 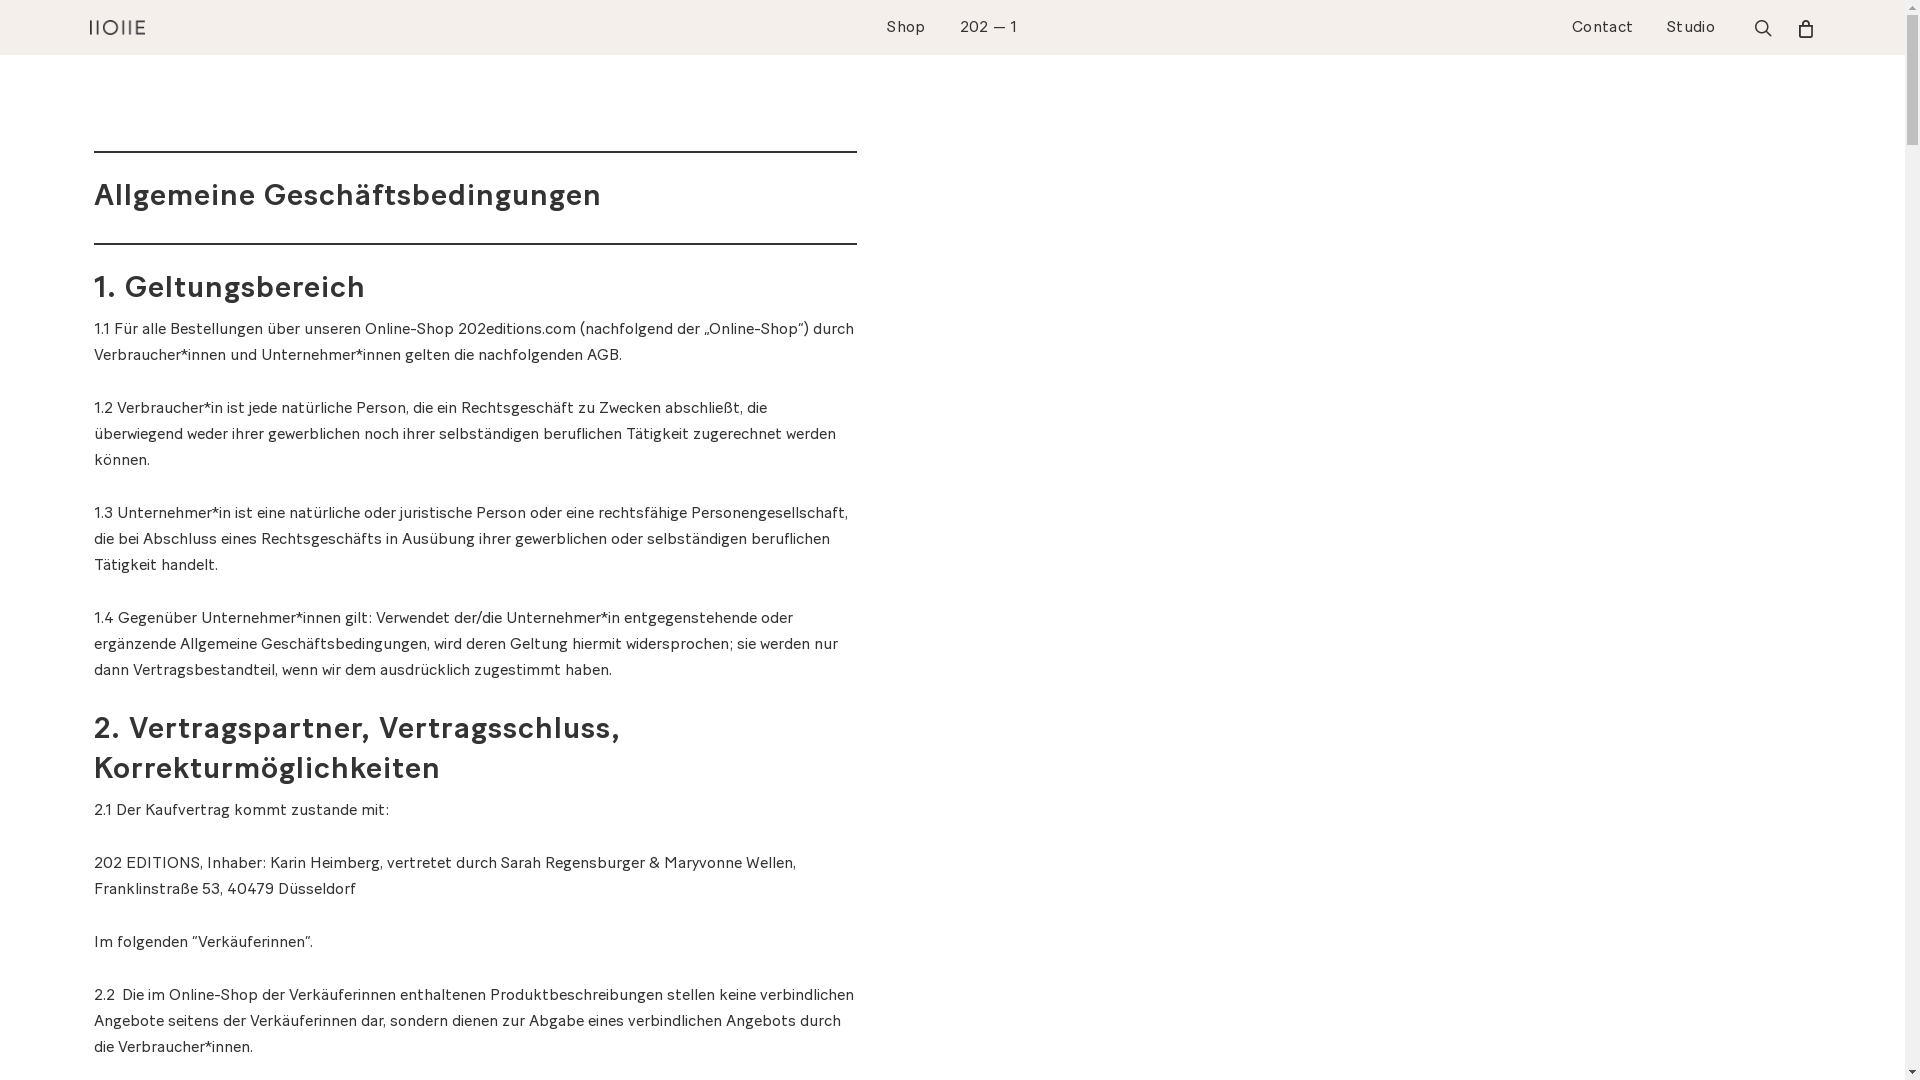 I want to click on Studio, so click(x=1691, y=28).